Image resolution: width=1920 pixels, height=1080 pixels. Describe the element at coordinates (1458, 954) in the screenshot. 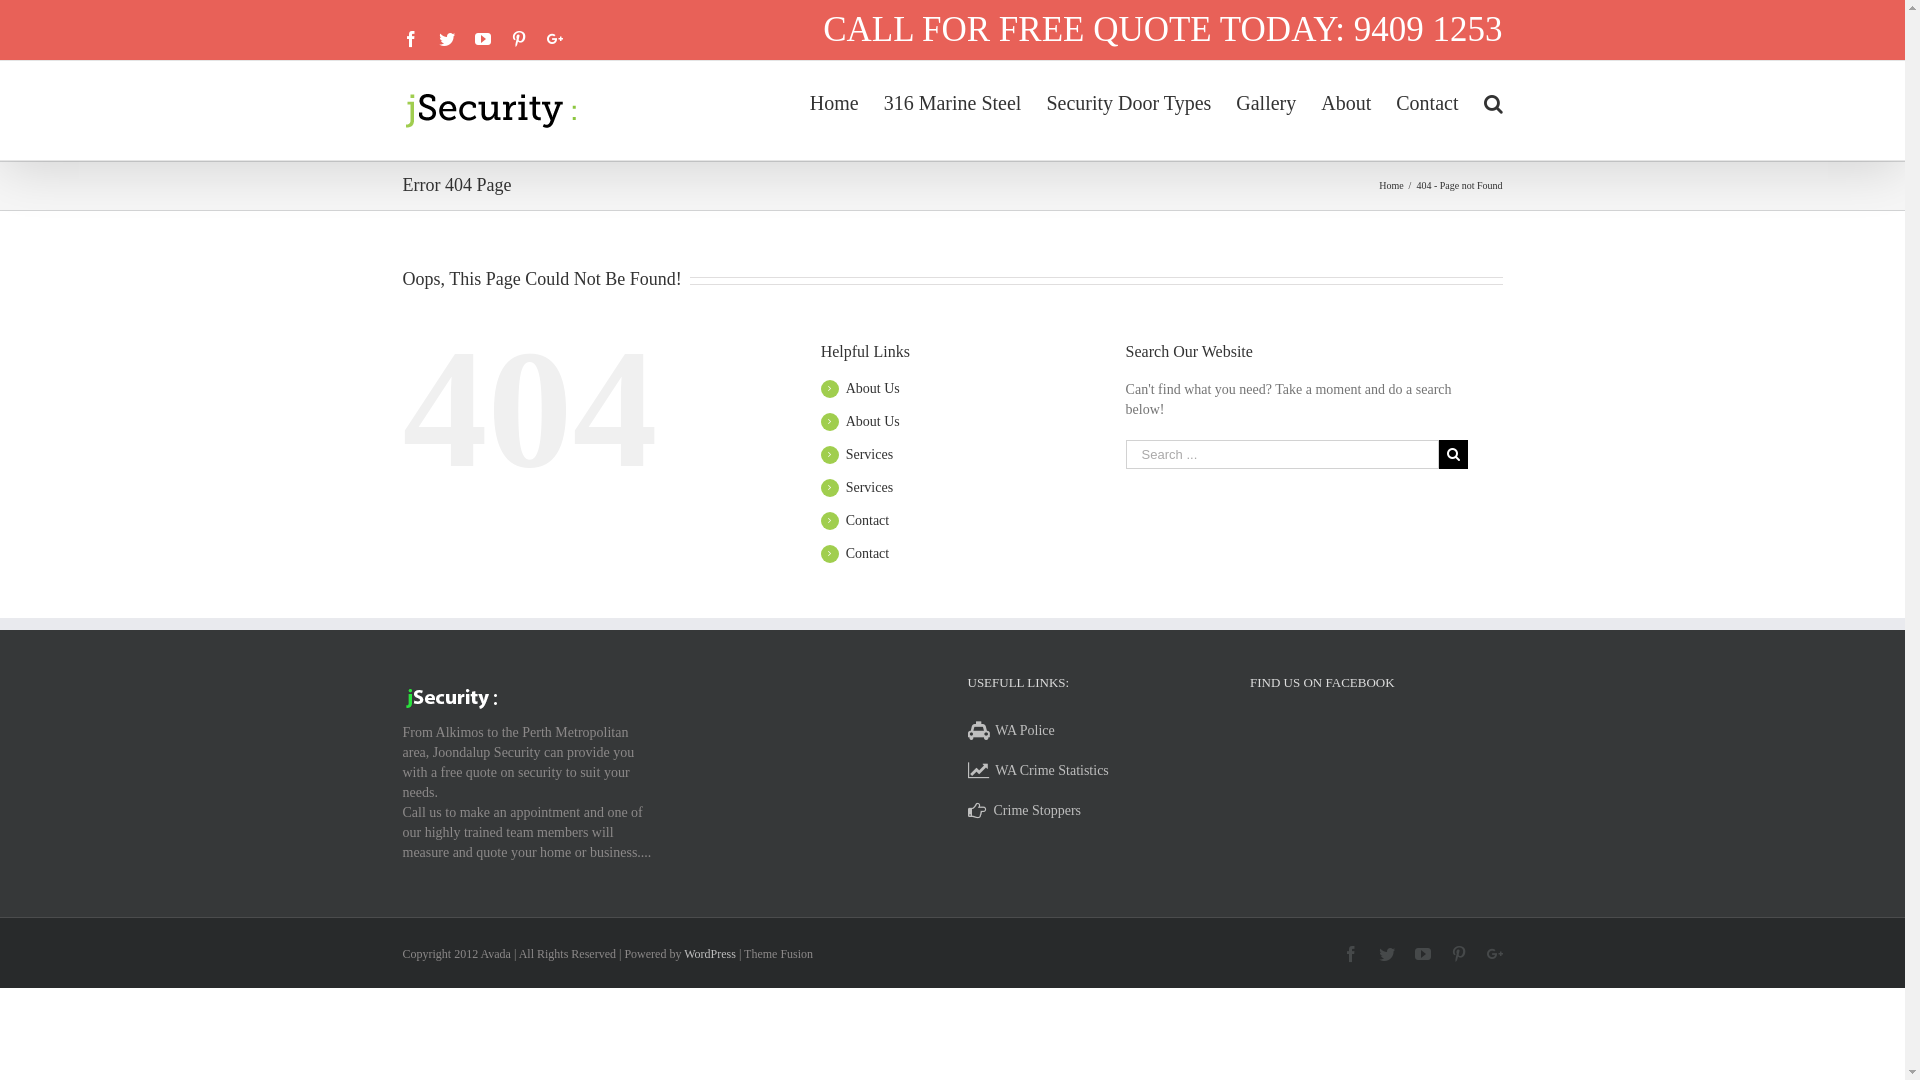

I see `Pinterest` at that location.